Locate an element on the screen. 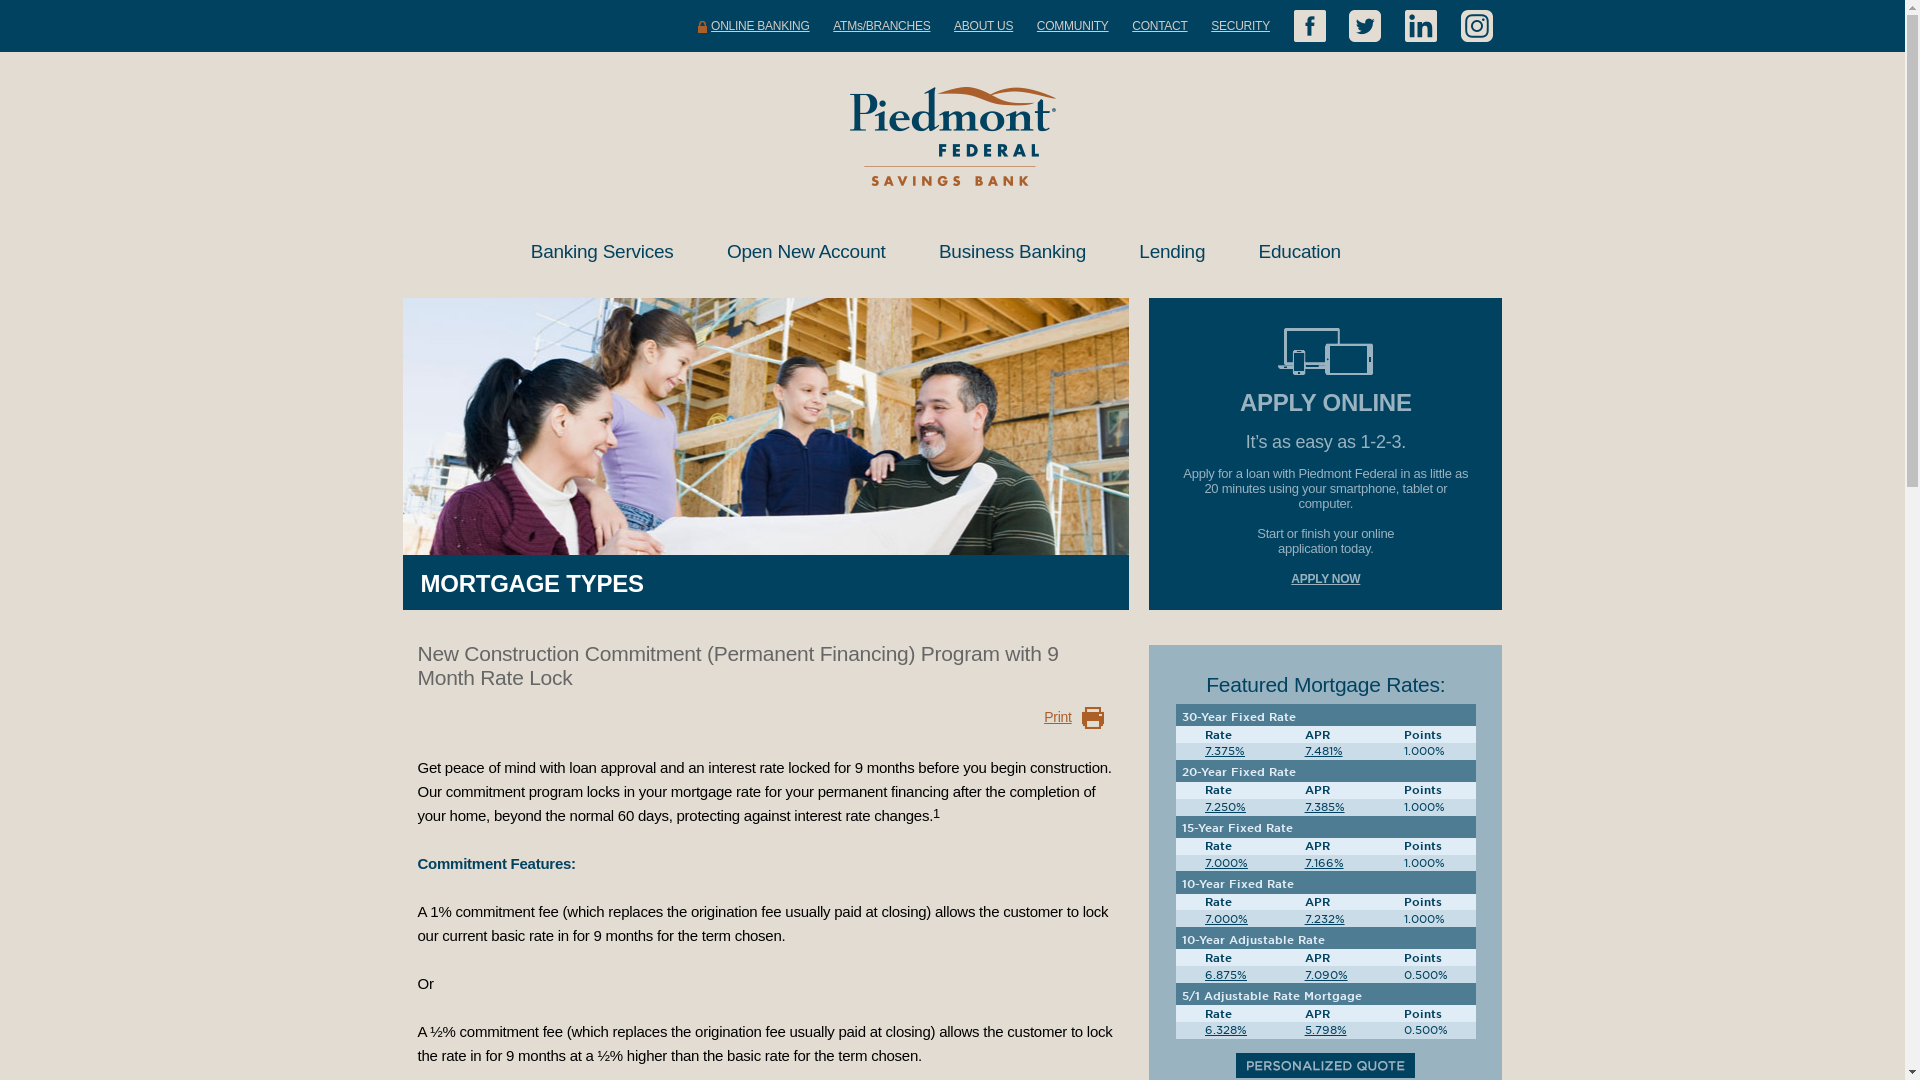 The image size is (1920, 1080). Open New Account is located at coordinates (812, 252).